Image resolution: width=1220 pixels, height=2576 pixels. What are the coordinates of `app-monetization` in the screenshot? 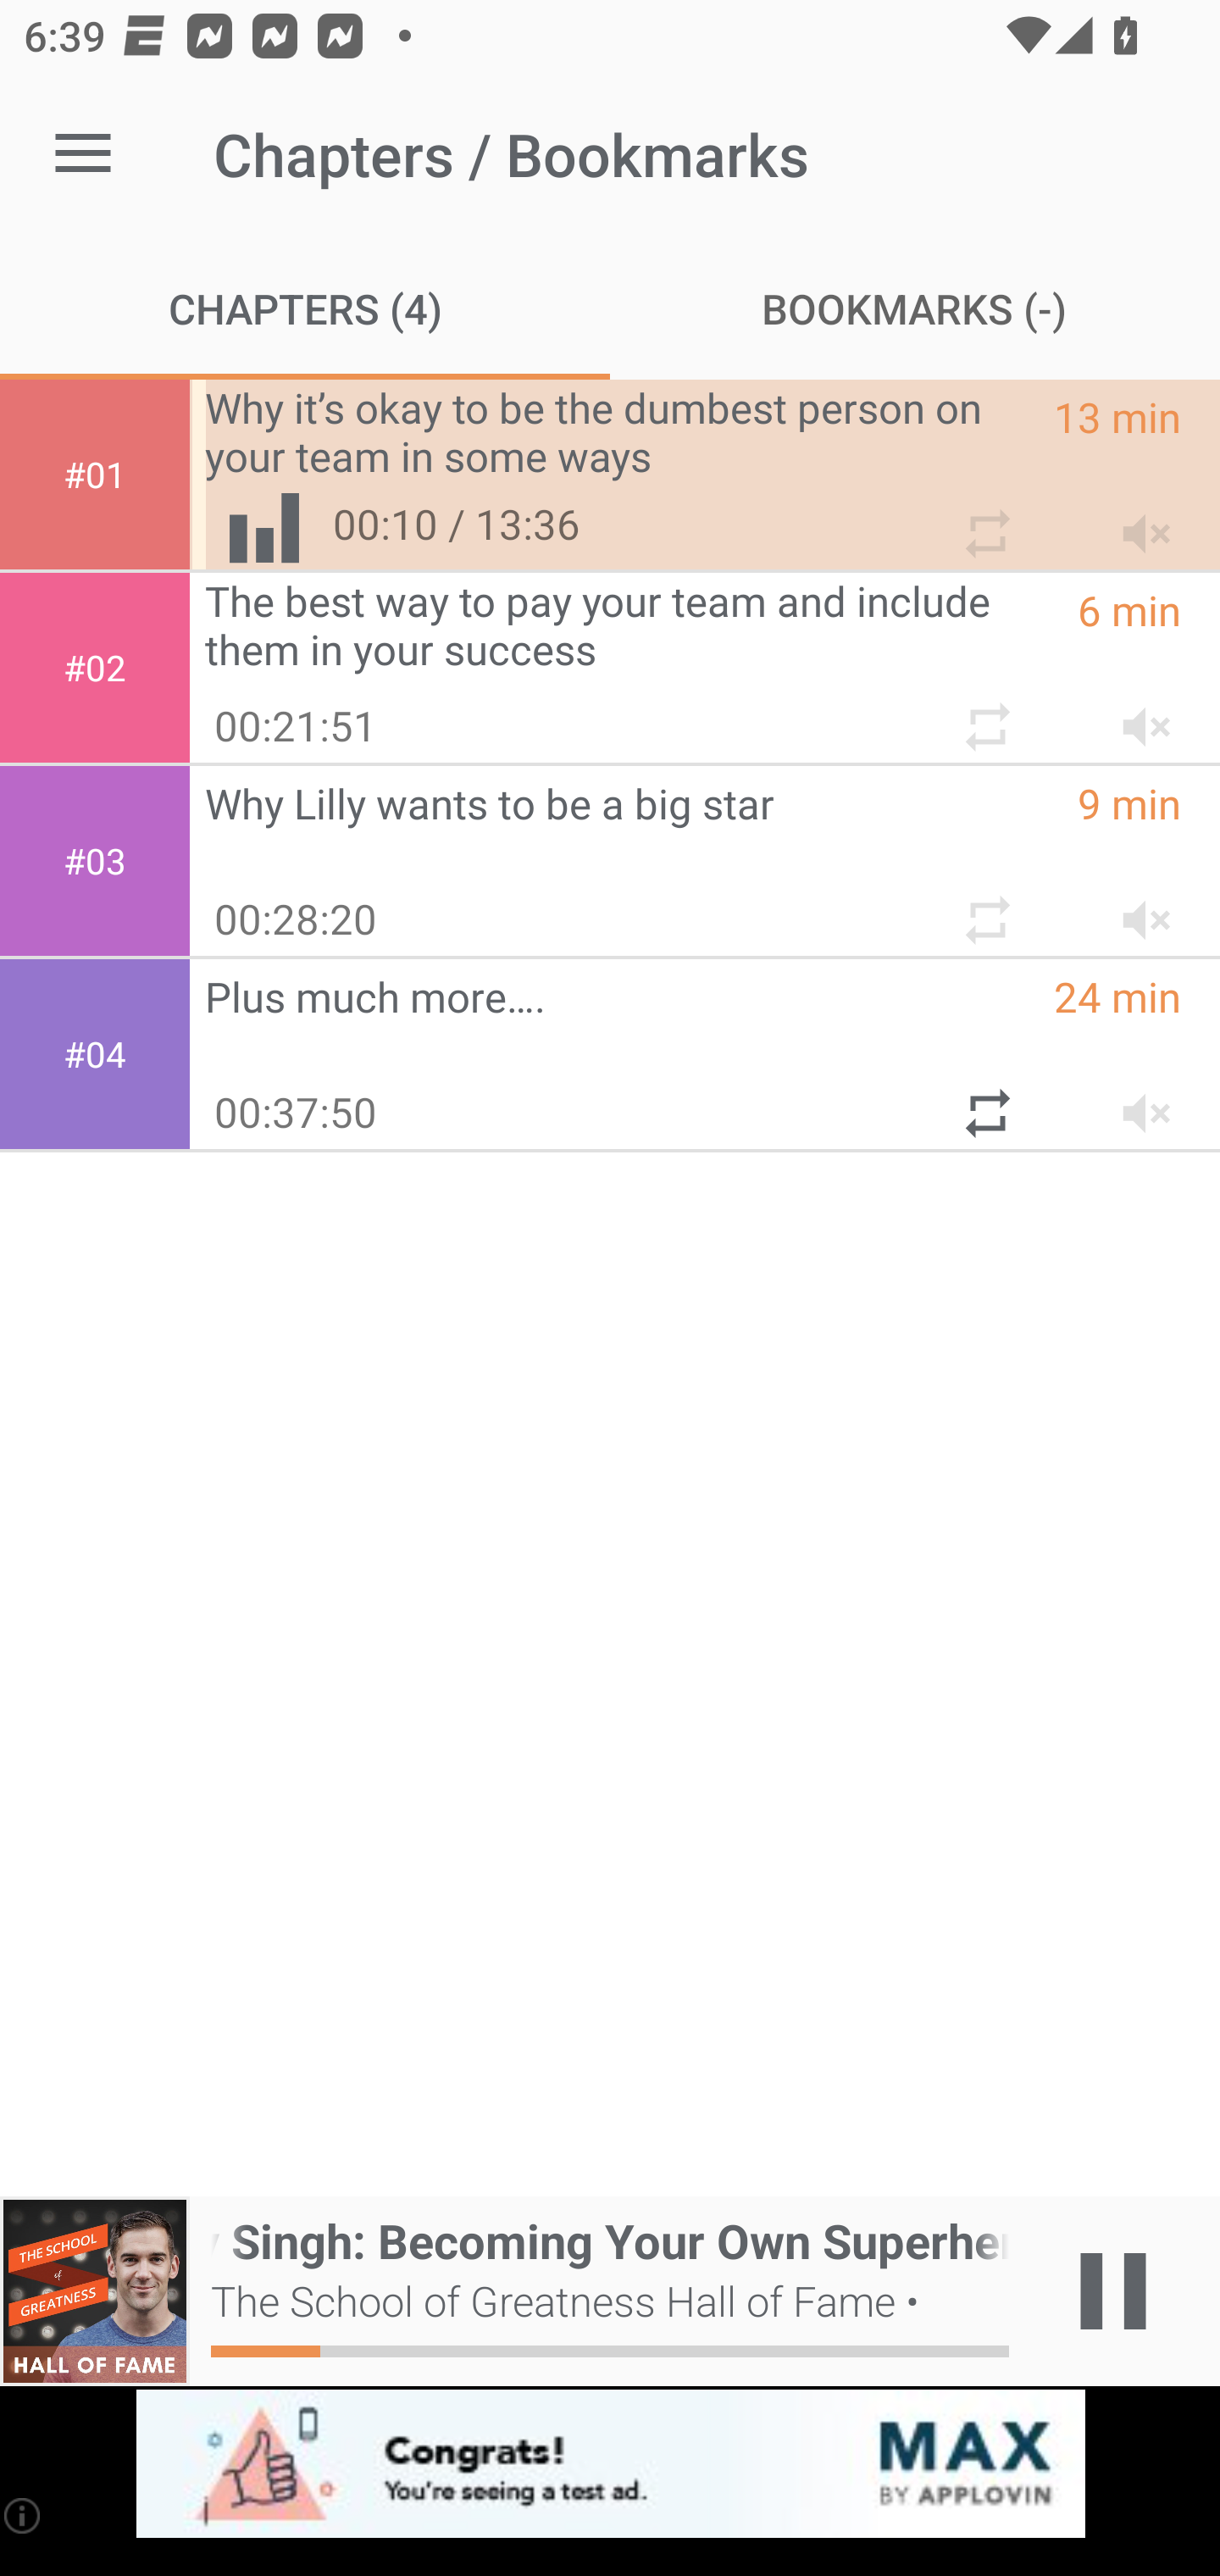 It's located at (610, 2465).